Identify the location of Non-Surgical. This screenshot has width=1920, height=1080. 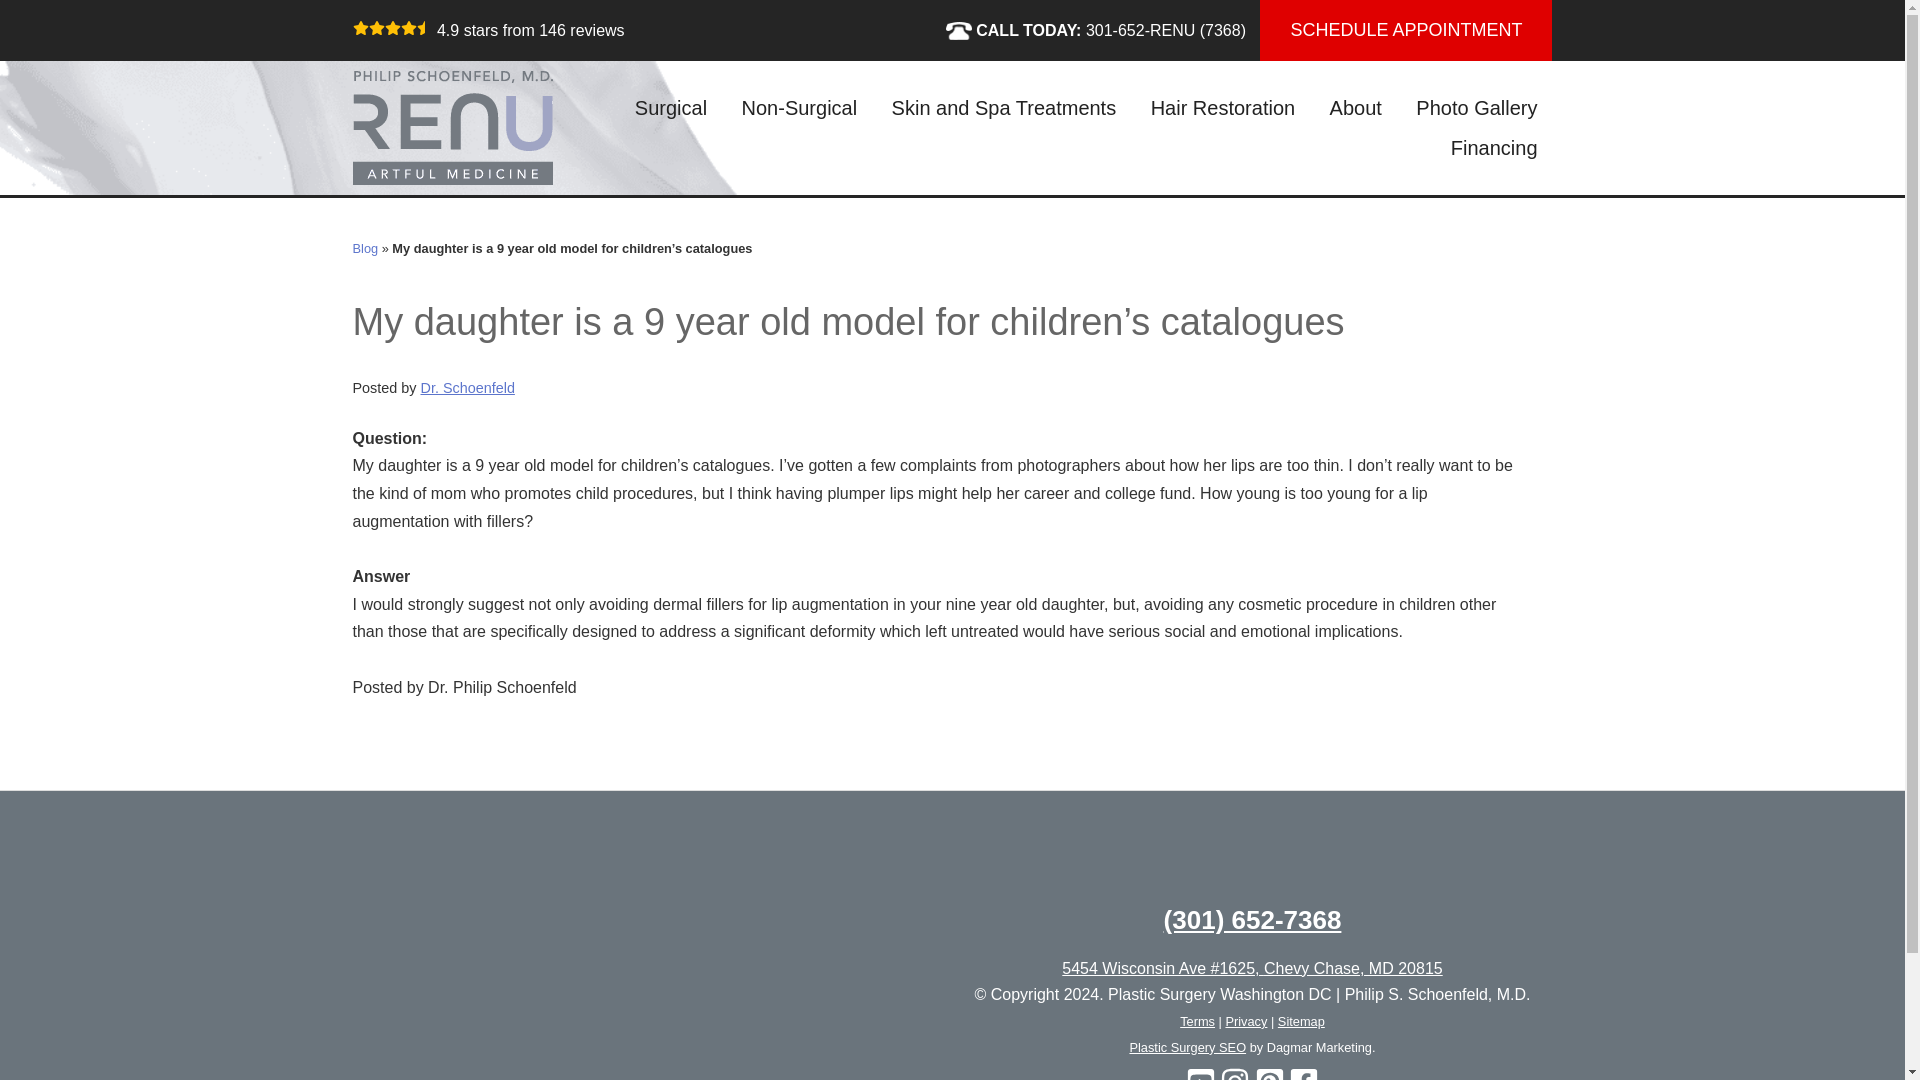
(800, 108).